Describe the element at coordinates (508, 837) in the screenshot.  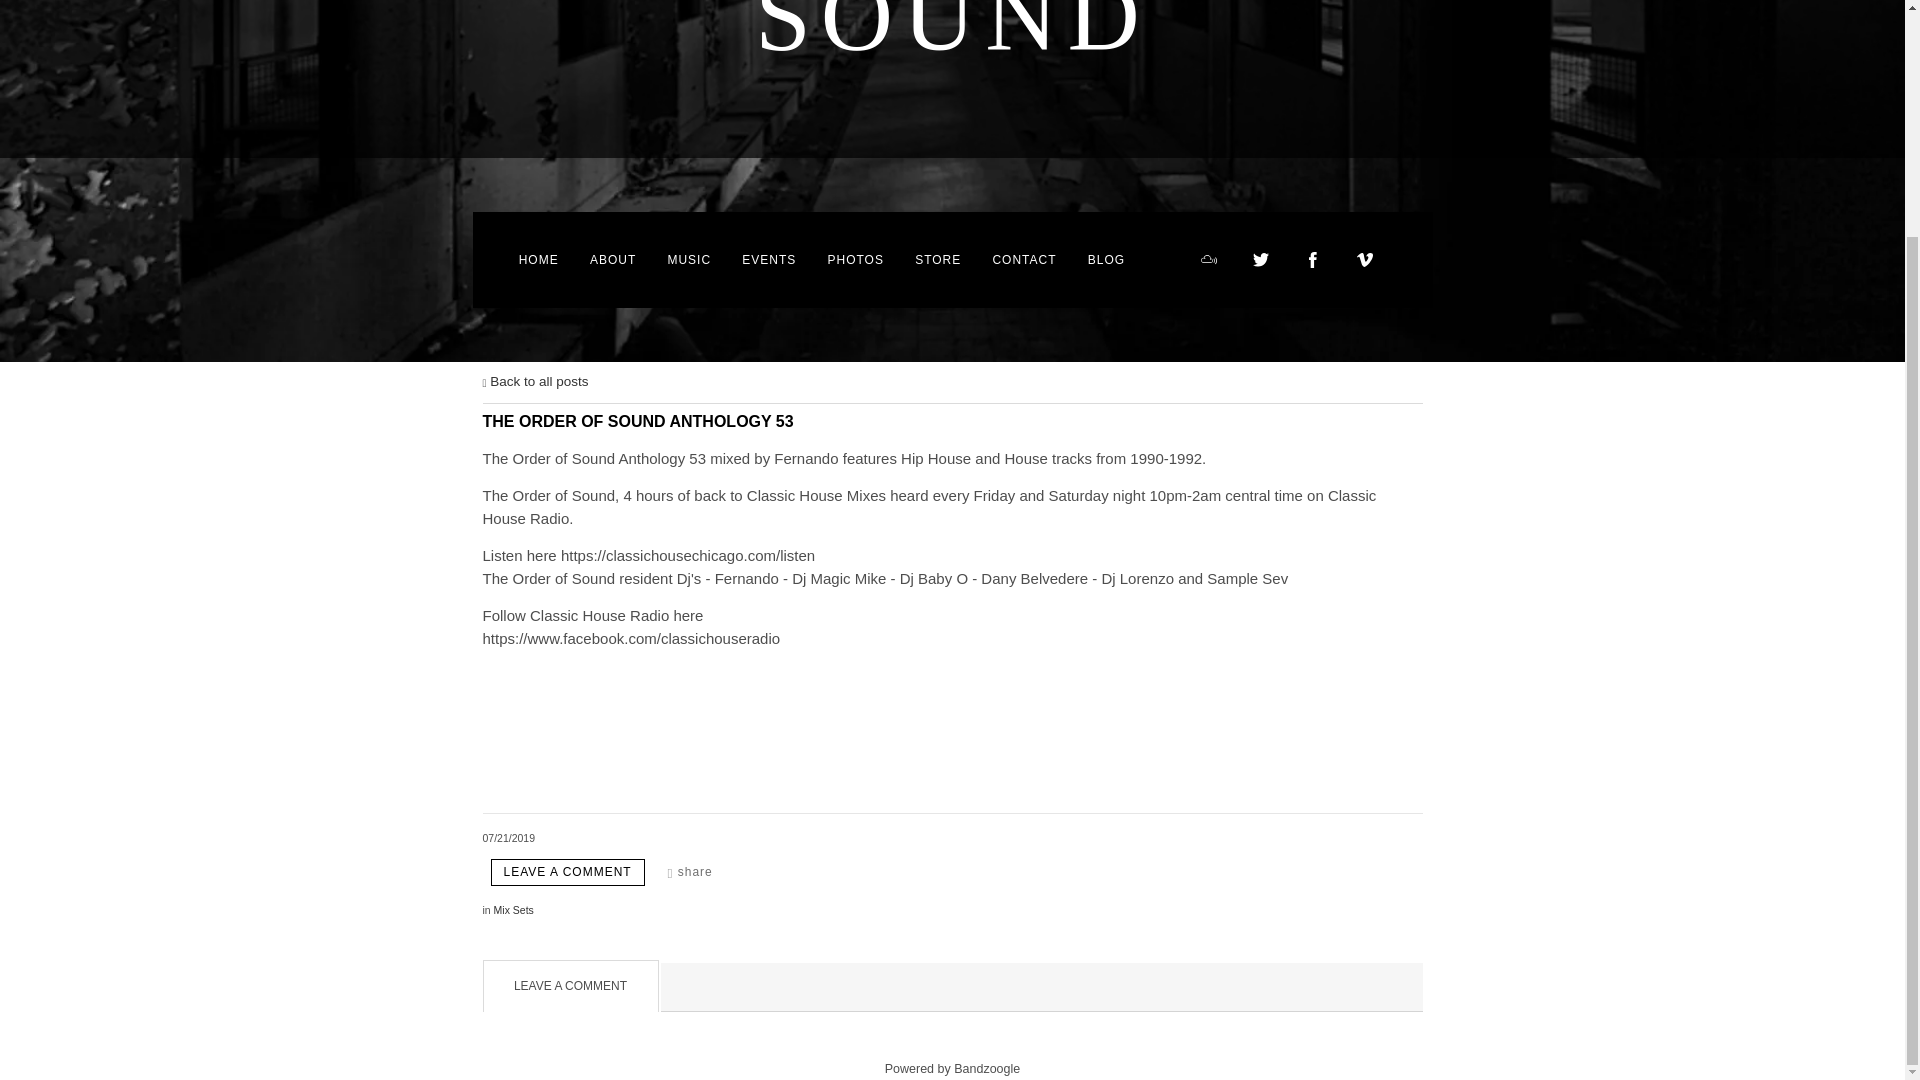
I see `July 21, 2019 15:47` at that location.